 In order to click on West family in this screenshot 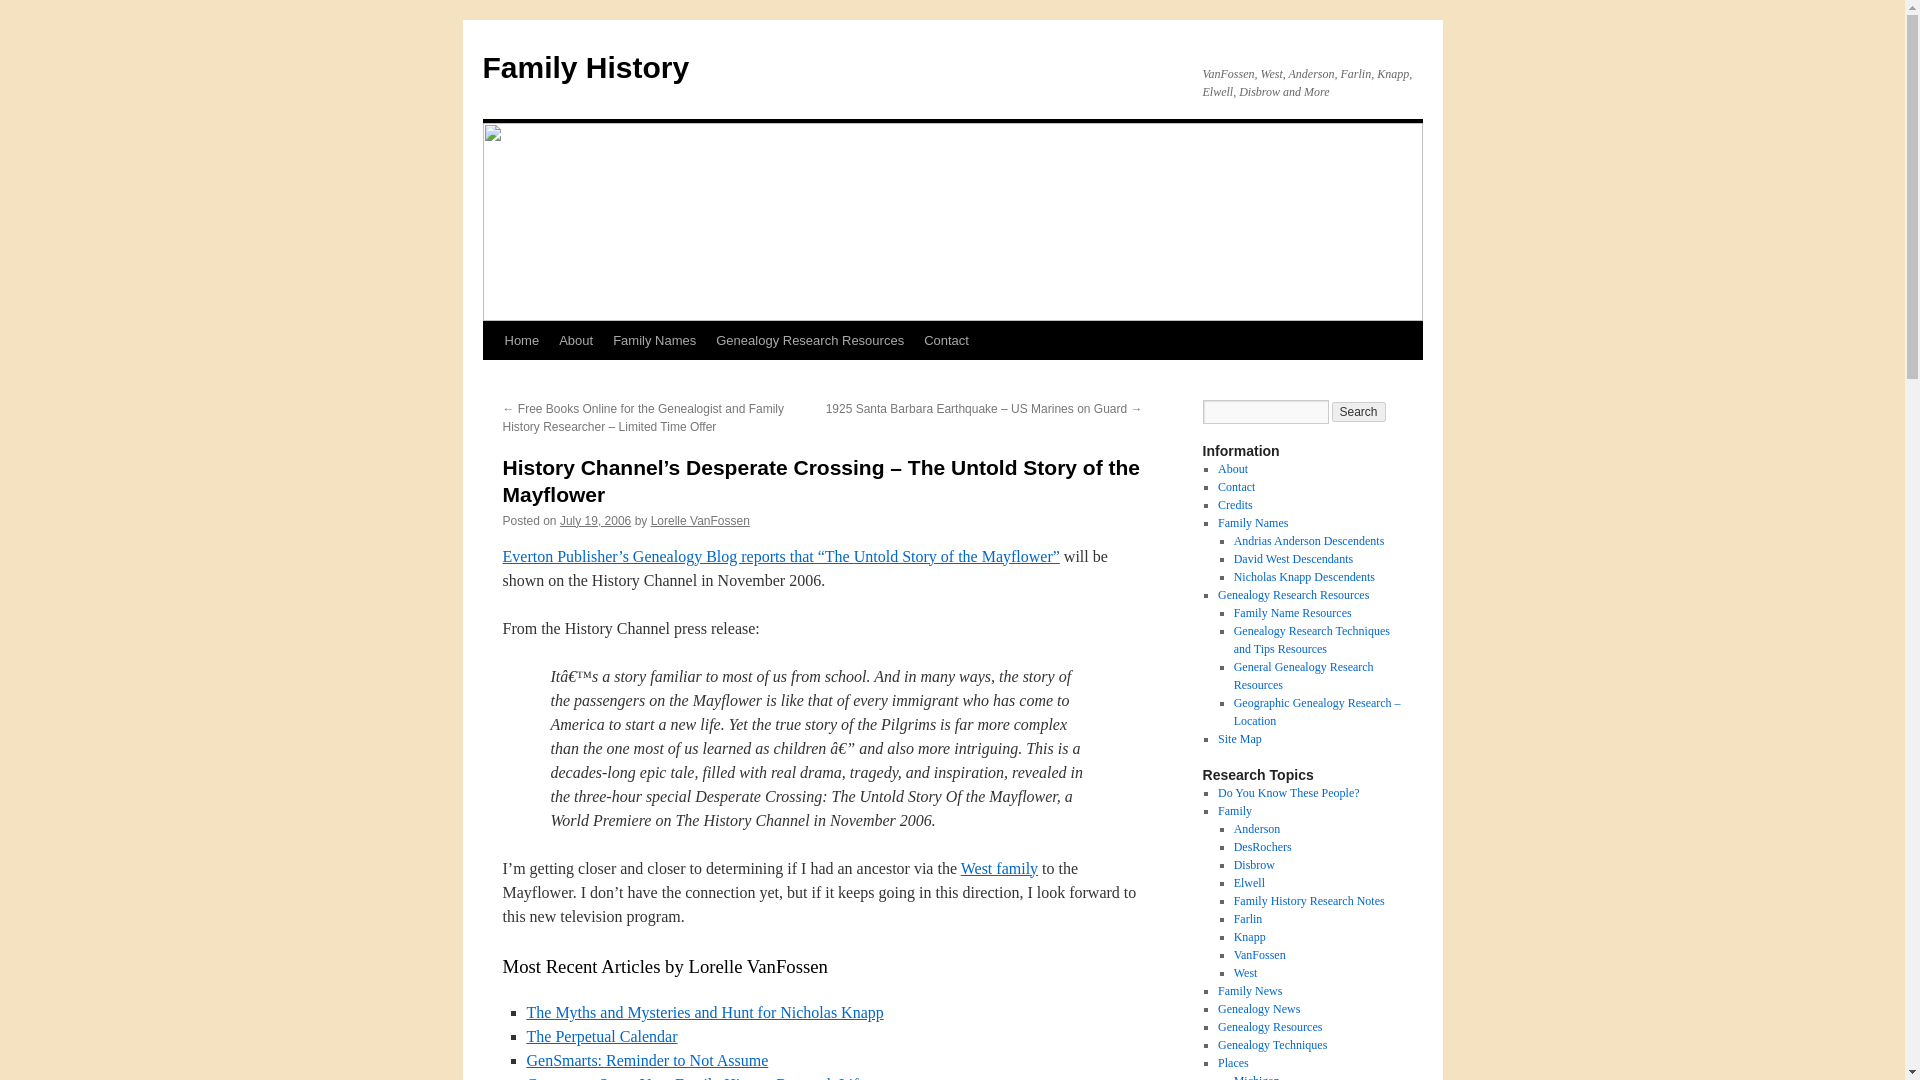, I will do `click(1000, 868)`.